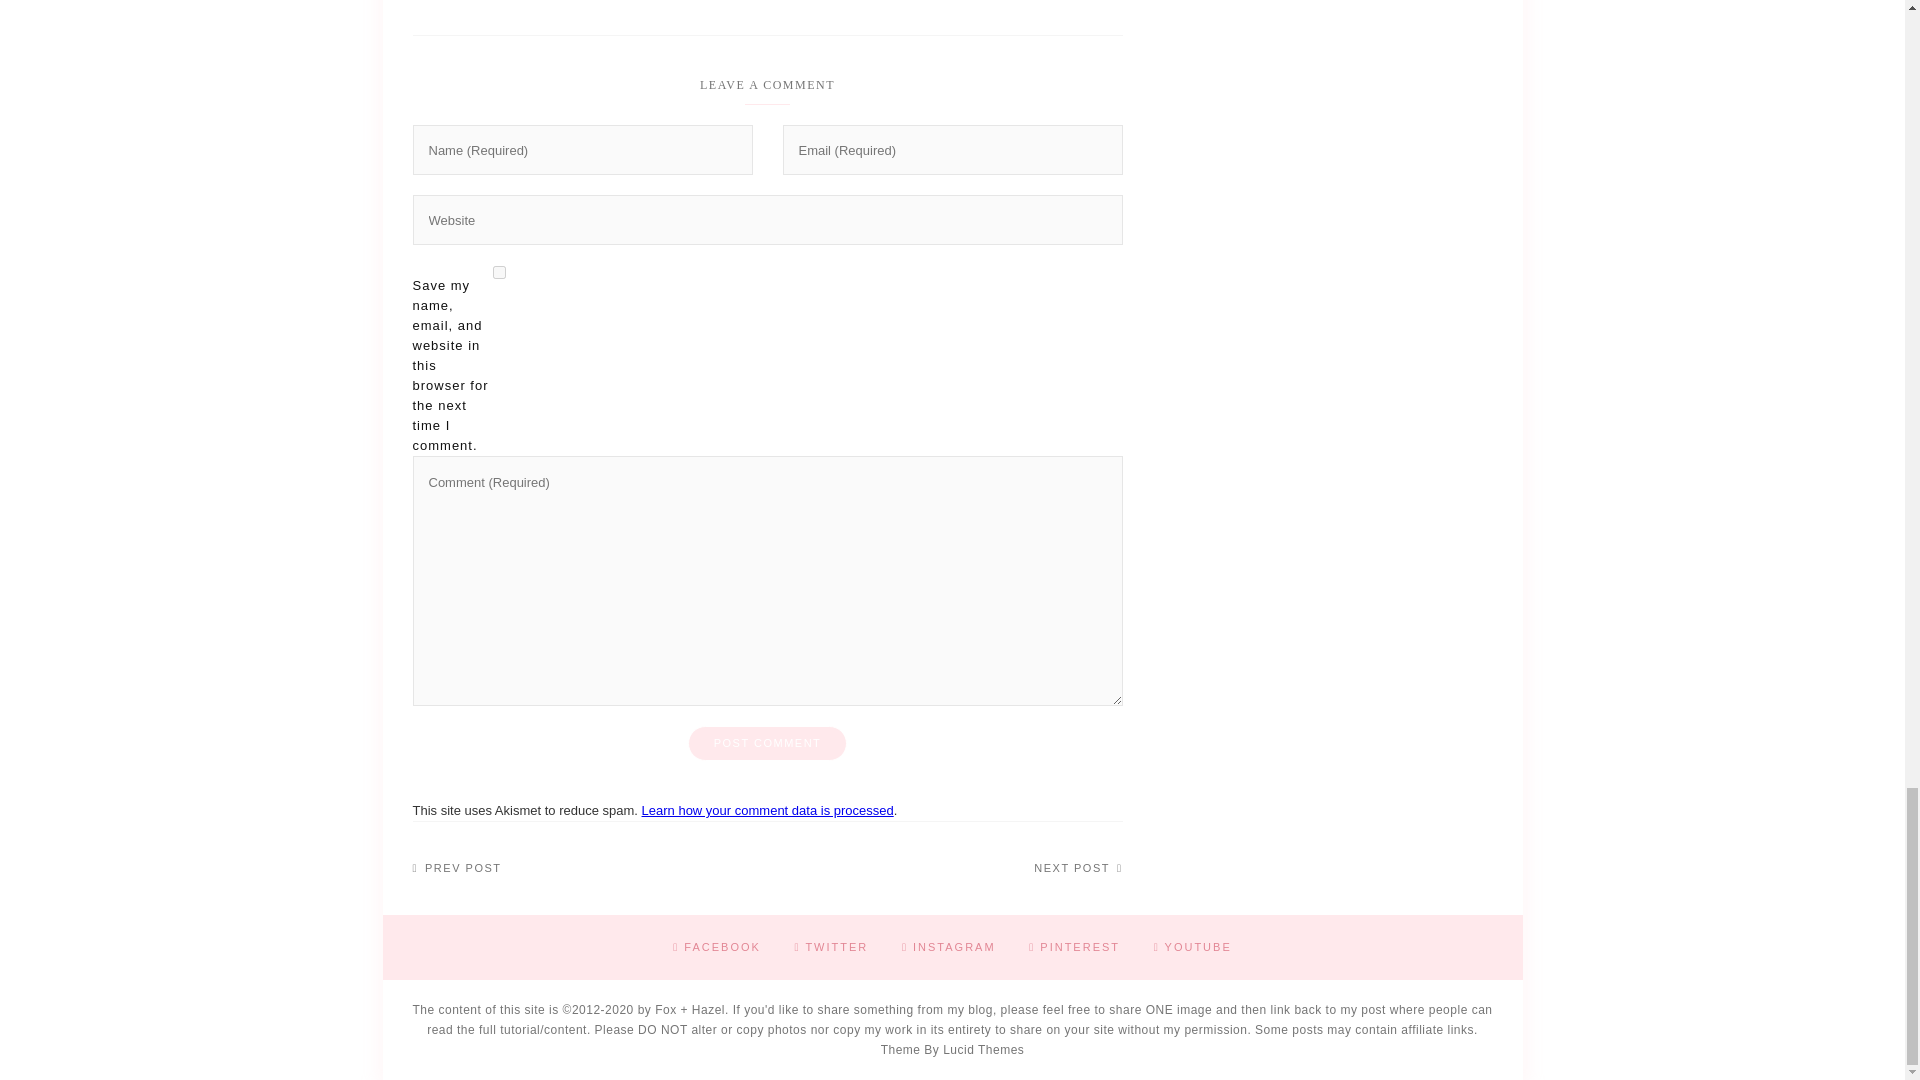 The height and width of the screenshot is (1080, 1920). What do you see at coordinates (716, 946) in the screenshot?
I see `FACEBOOK` at bounding box center [716, 946].